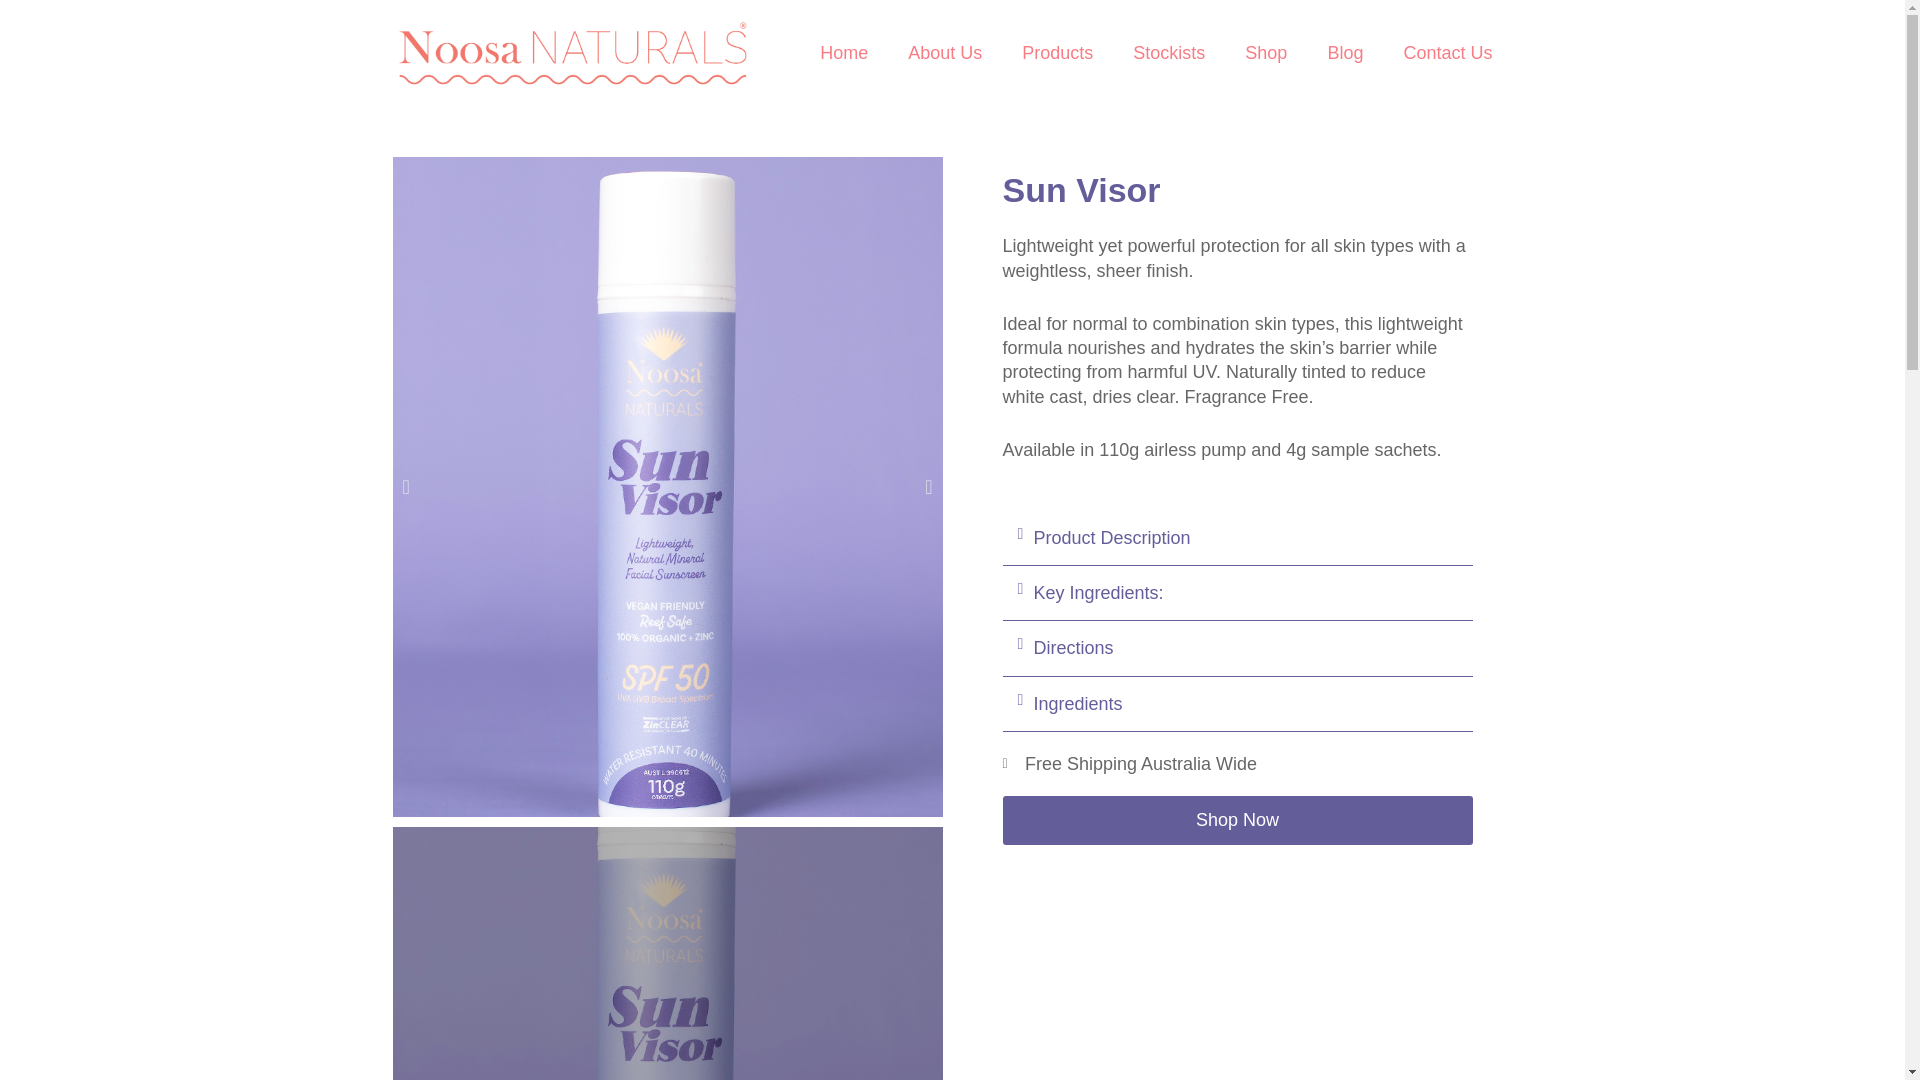 The width and height of the screenshot is (1920, 1080). I want to click on Key Ingredients:, so click(1098, 592).